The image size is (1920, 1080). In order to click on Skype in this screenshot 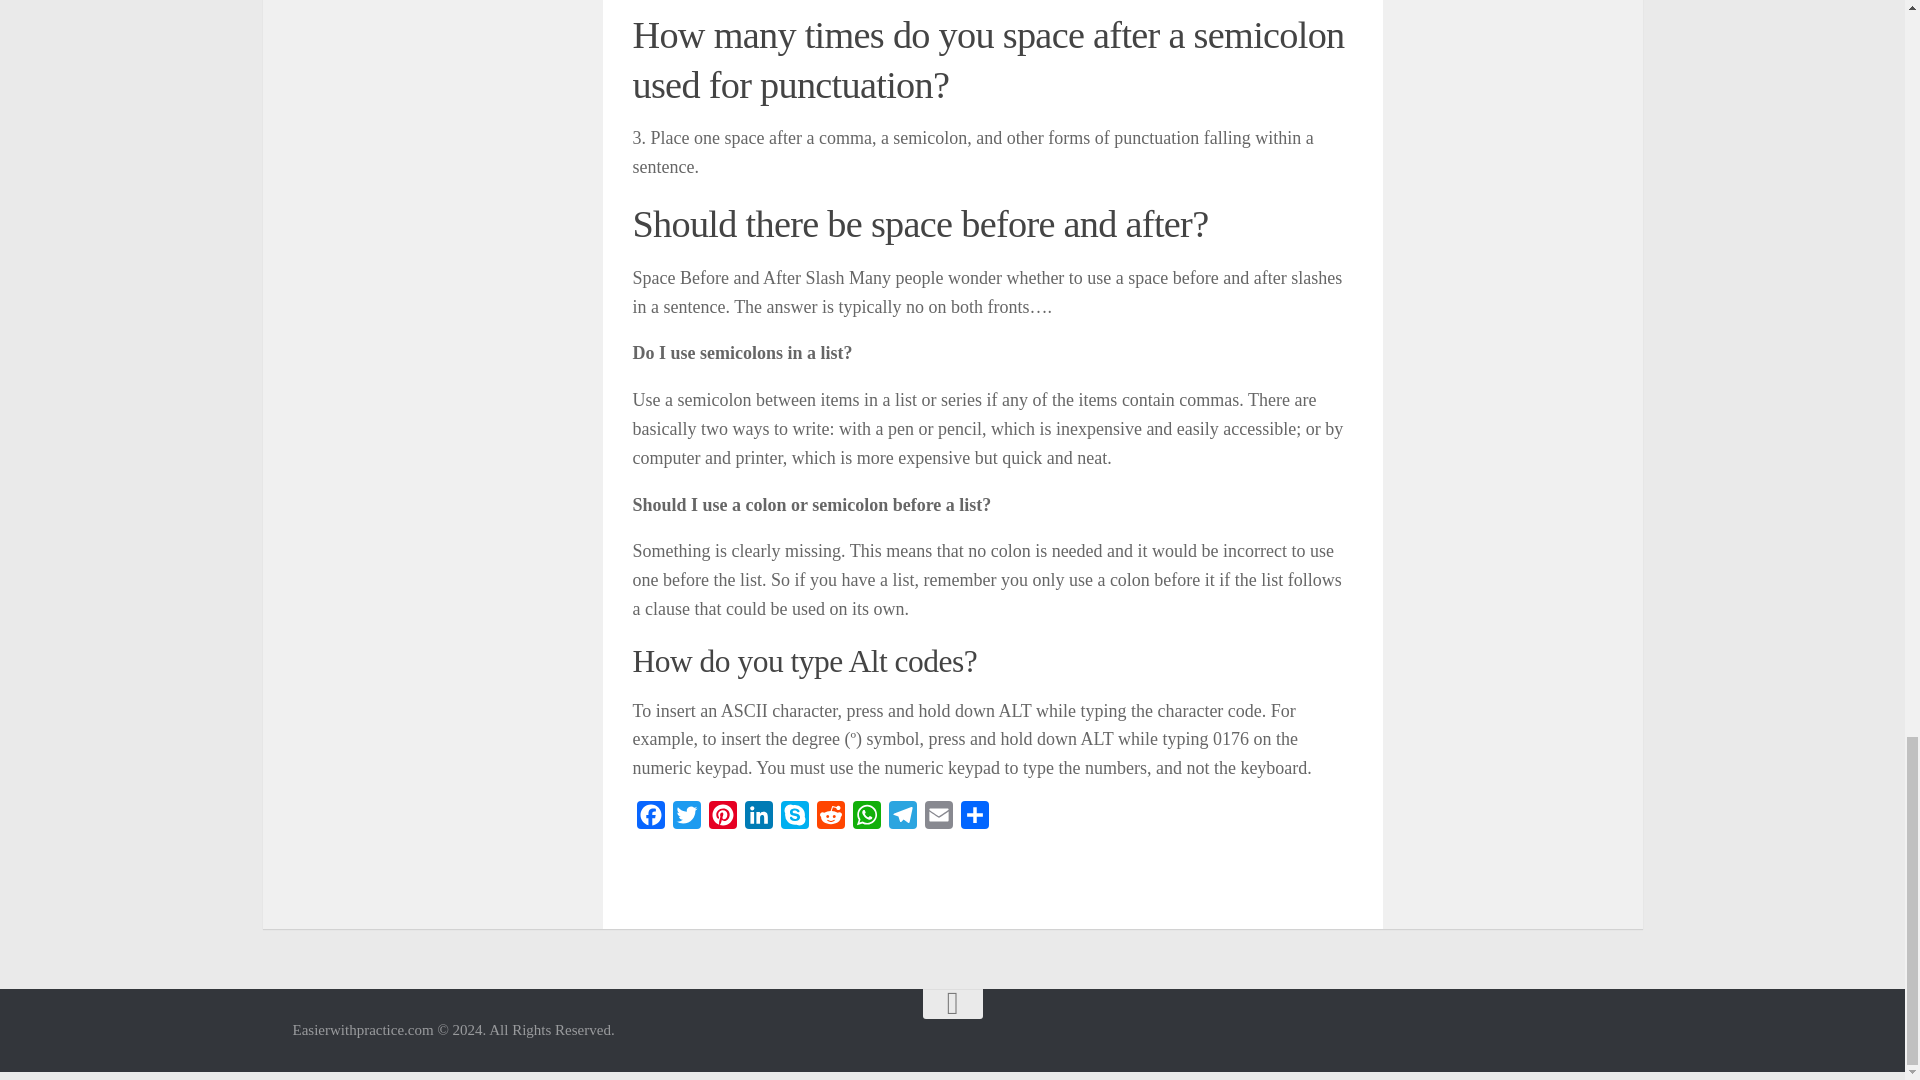, I will do `click(794, 820)`.